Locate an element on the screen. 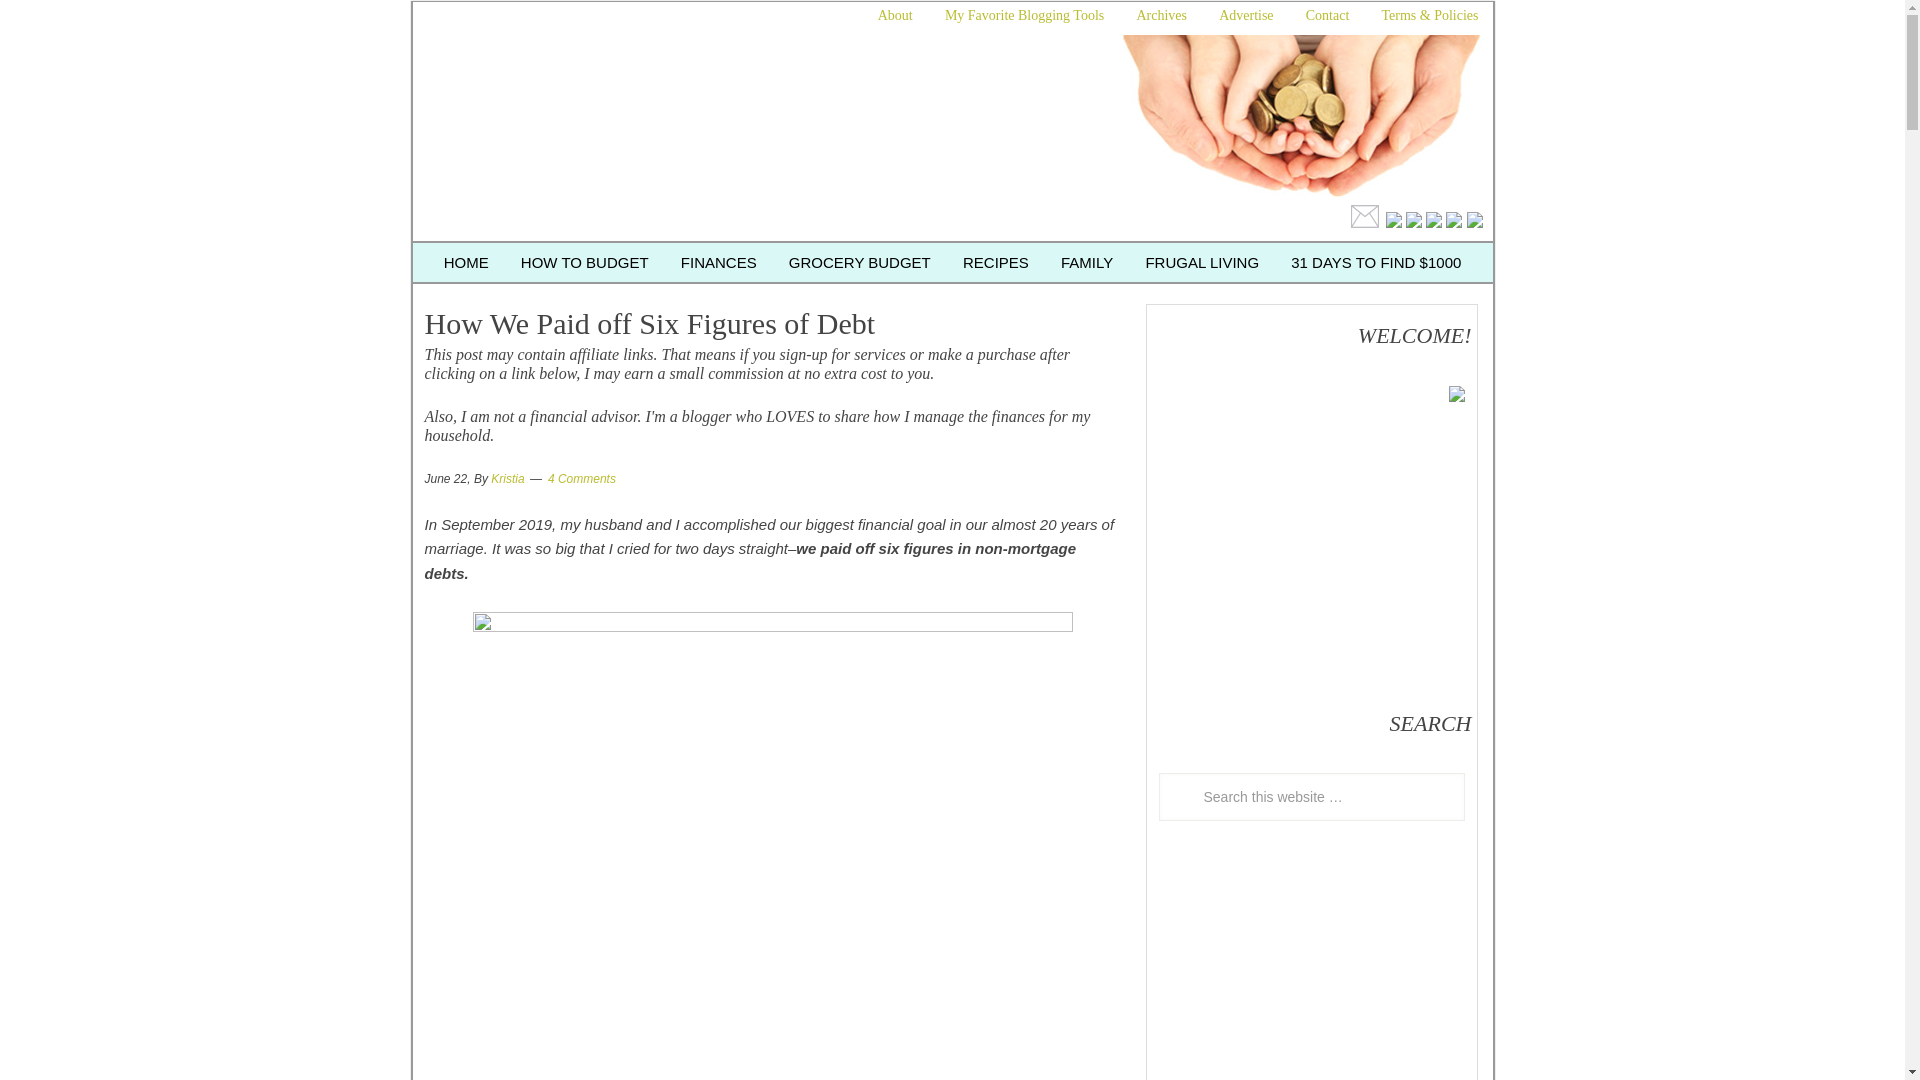 This screenshot has height=1080, width=1920. HOW TO BUDGET is located at coordinates (584, 262).